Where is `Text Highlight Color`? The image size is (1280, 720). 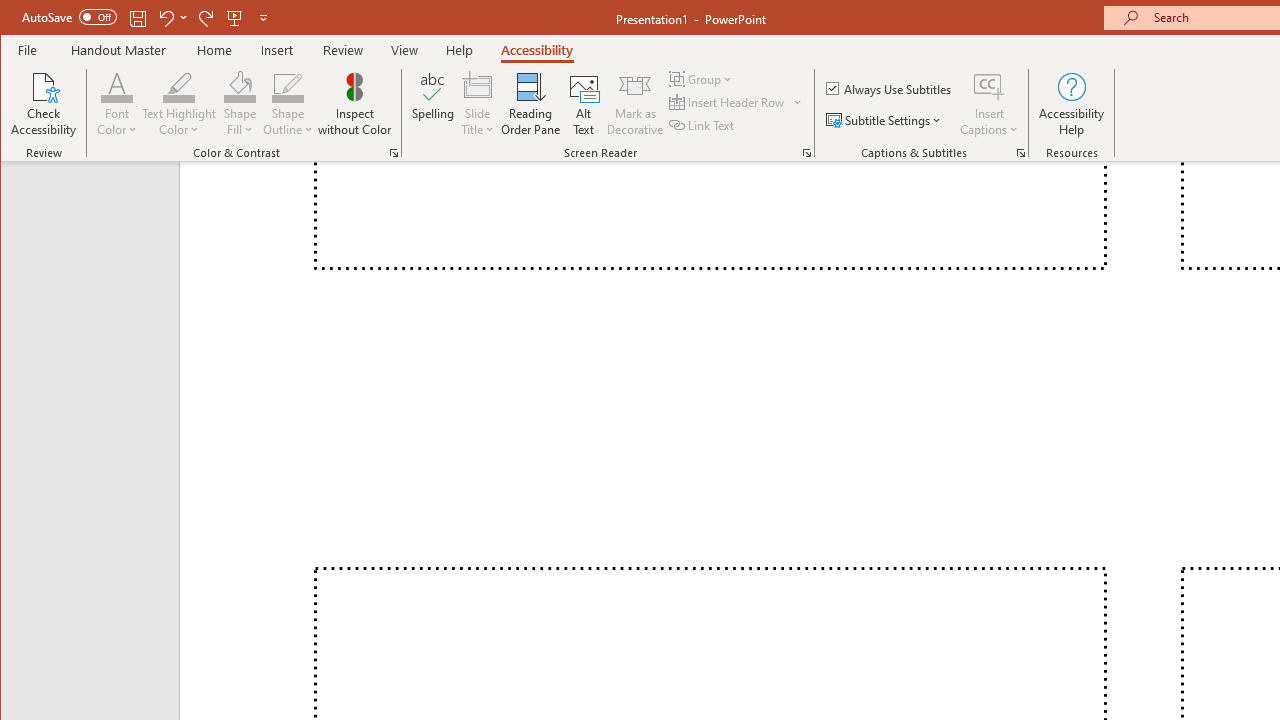 Text Highlight Color is located at coordinates (178, 104).